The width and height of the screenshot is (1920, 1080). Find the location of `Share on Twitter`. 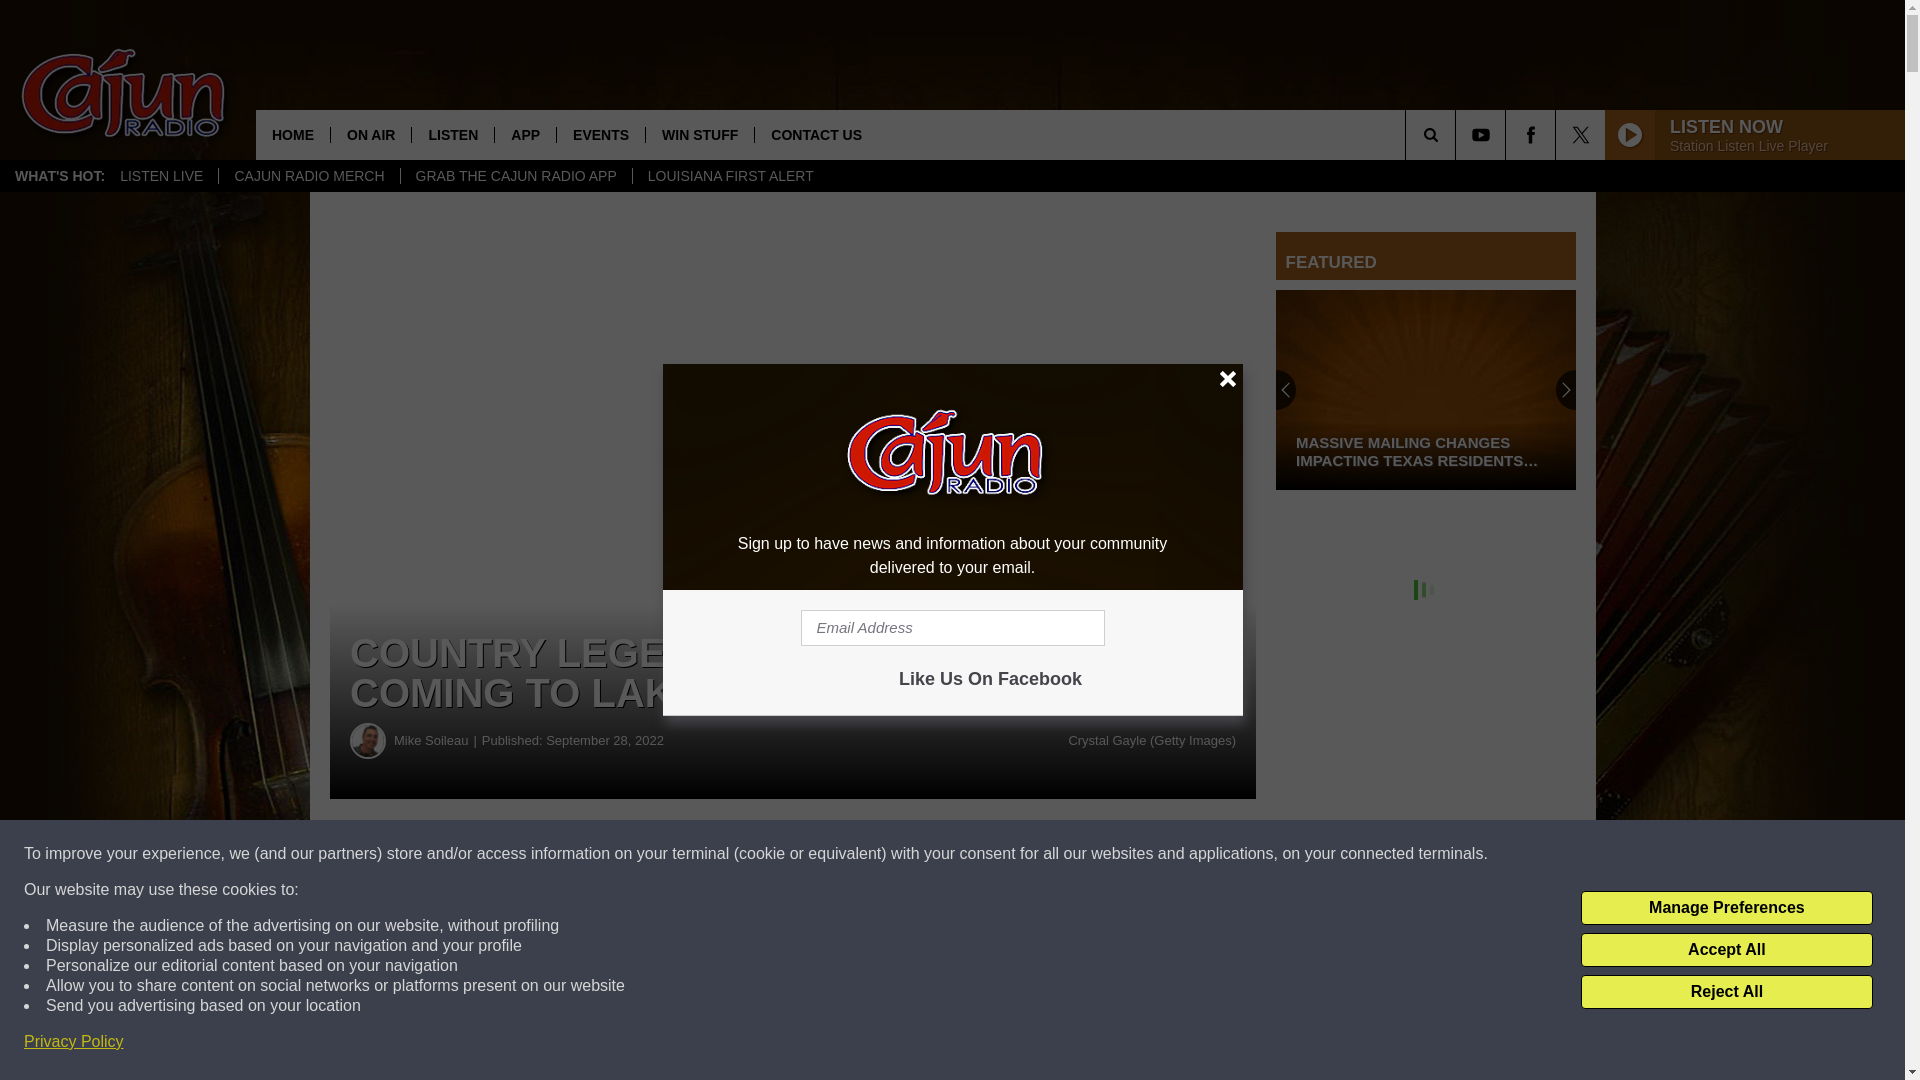

Share on Twitter is located at coordinates (978, 854).